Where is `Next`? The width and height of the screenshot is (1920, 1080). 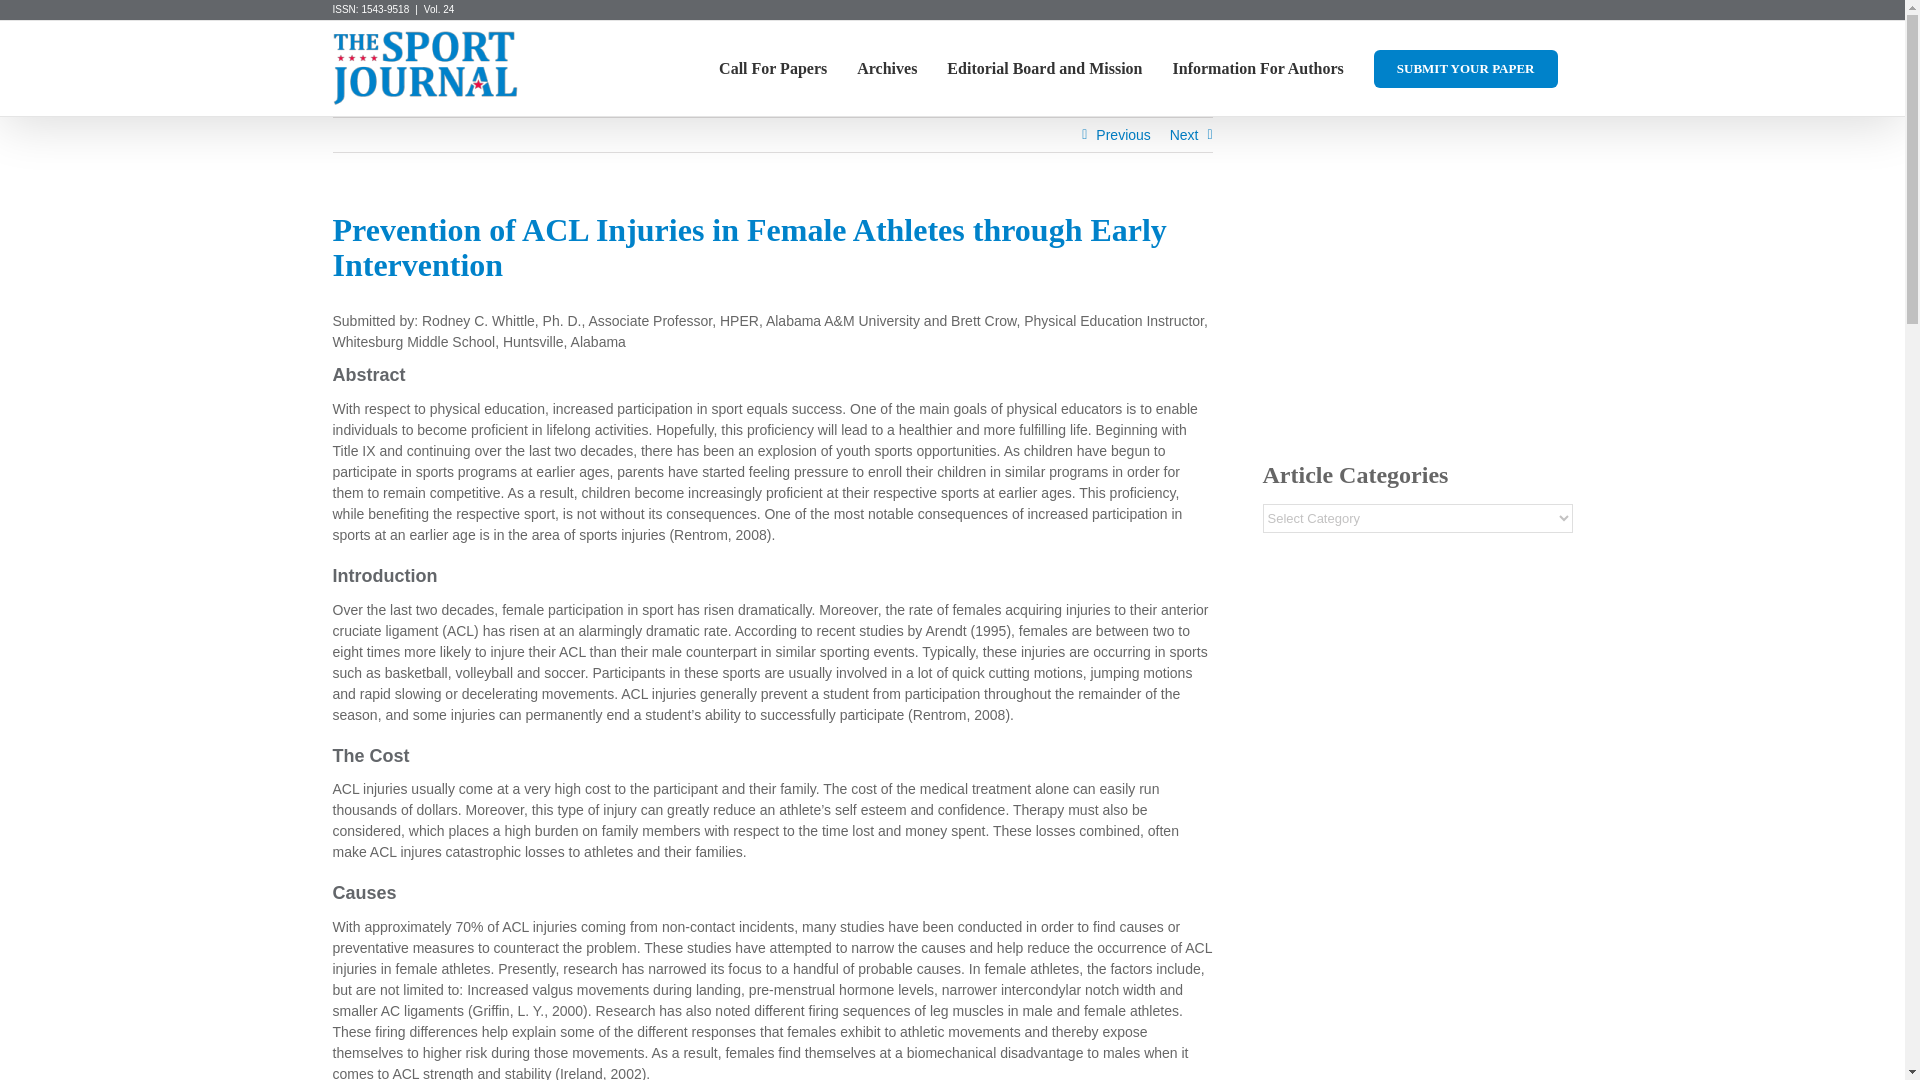 Next is located at coordinates (1184, 134).